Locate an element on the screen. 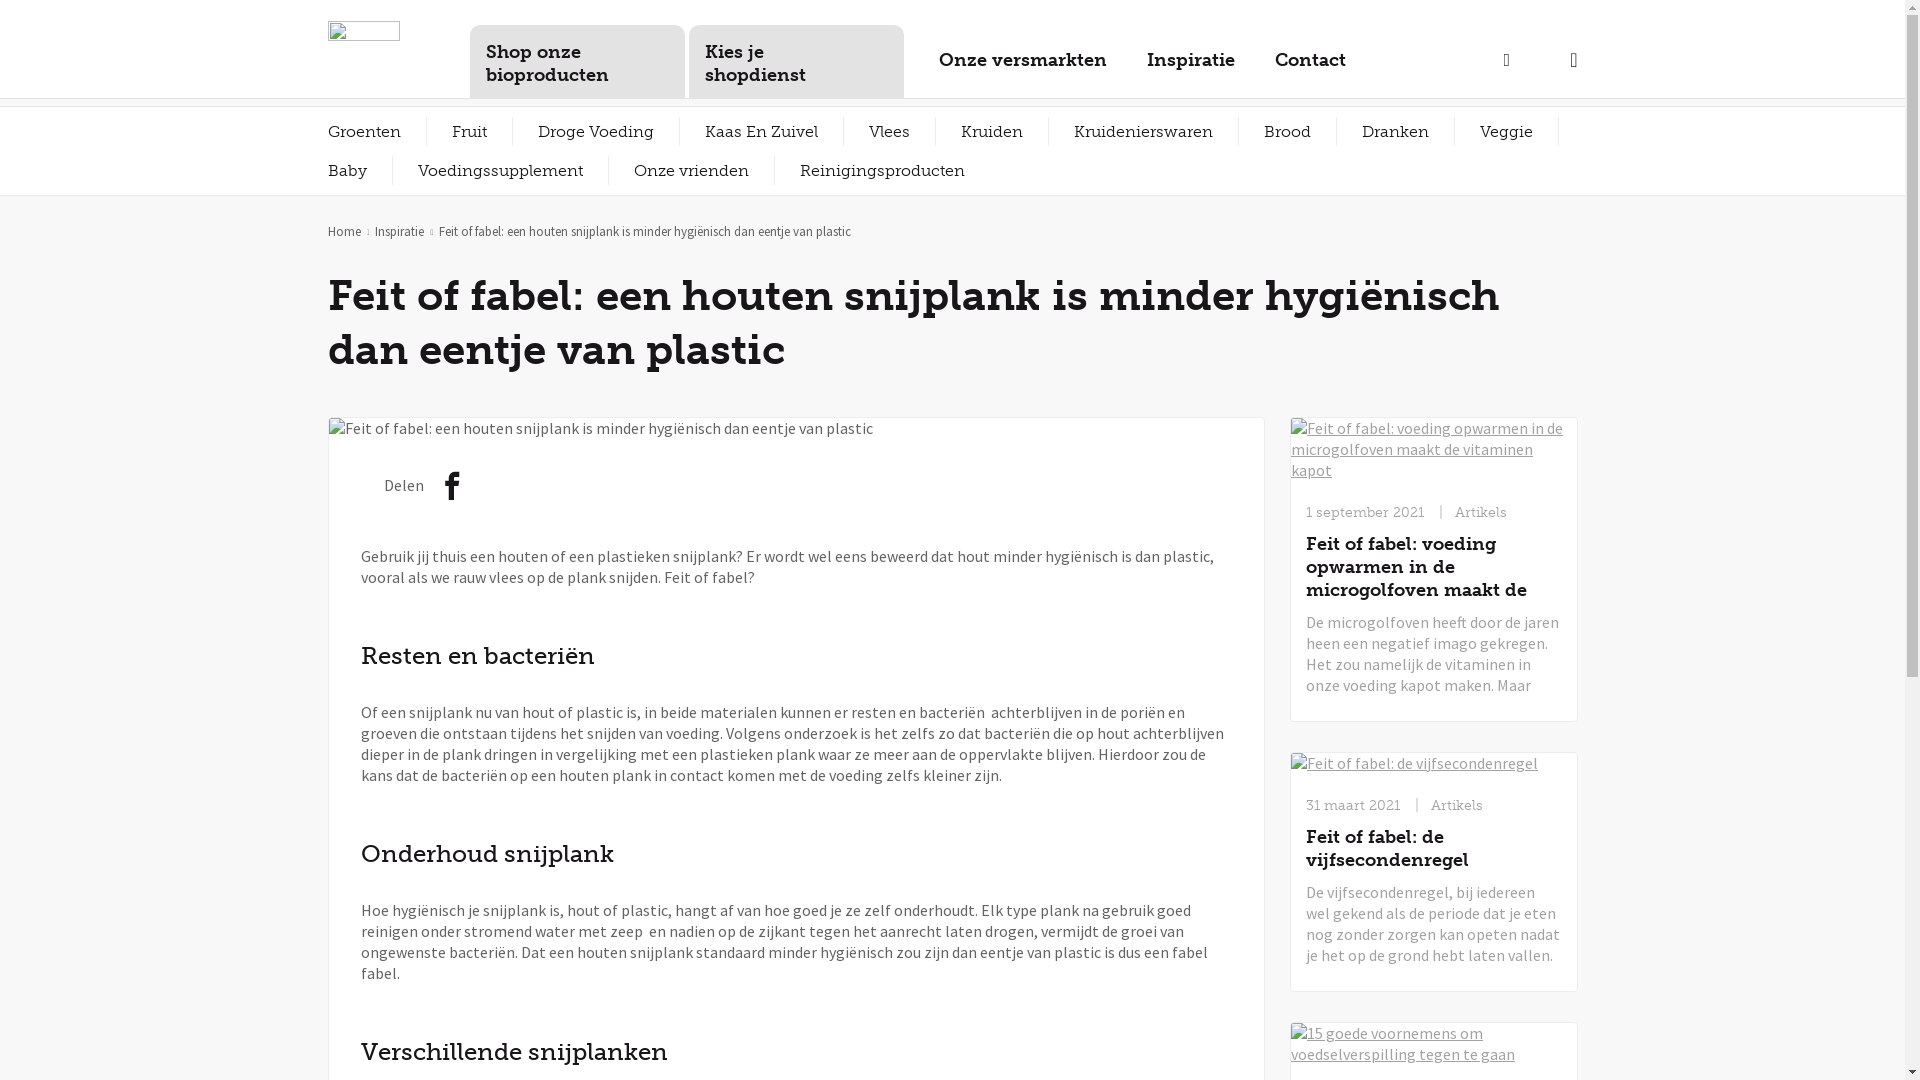 This screenshot has height=1080, width=1920. Dranken is located at coordinates (1394, 132).